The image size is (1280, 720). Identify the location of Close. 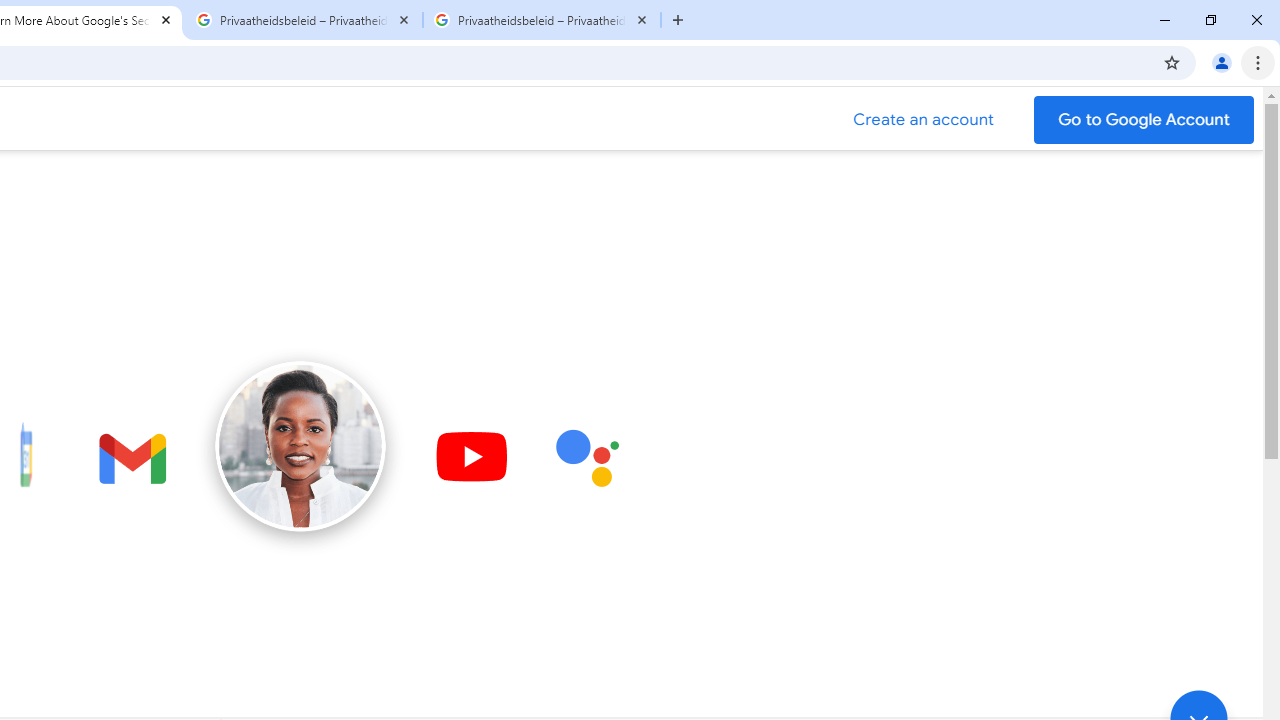
(642, 19).